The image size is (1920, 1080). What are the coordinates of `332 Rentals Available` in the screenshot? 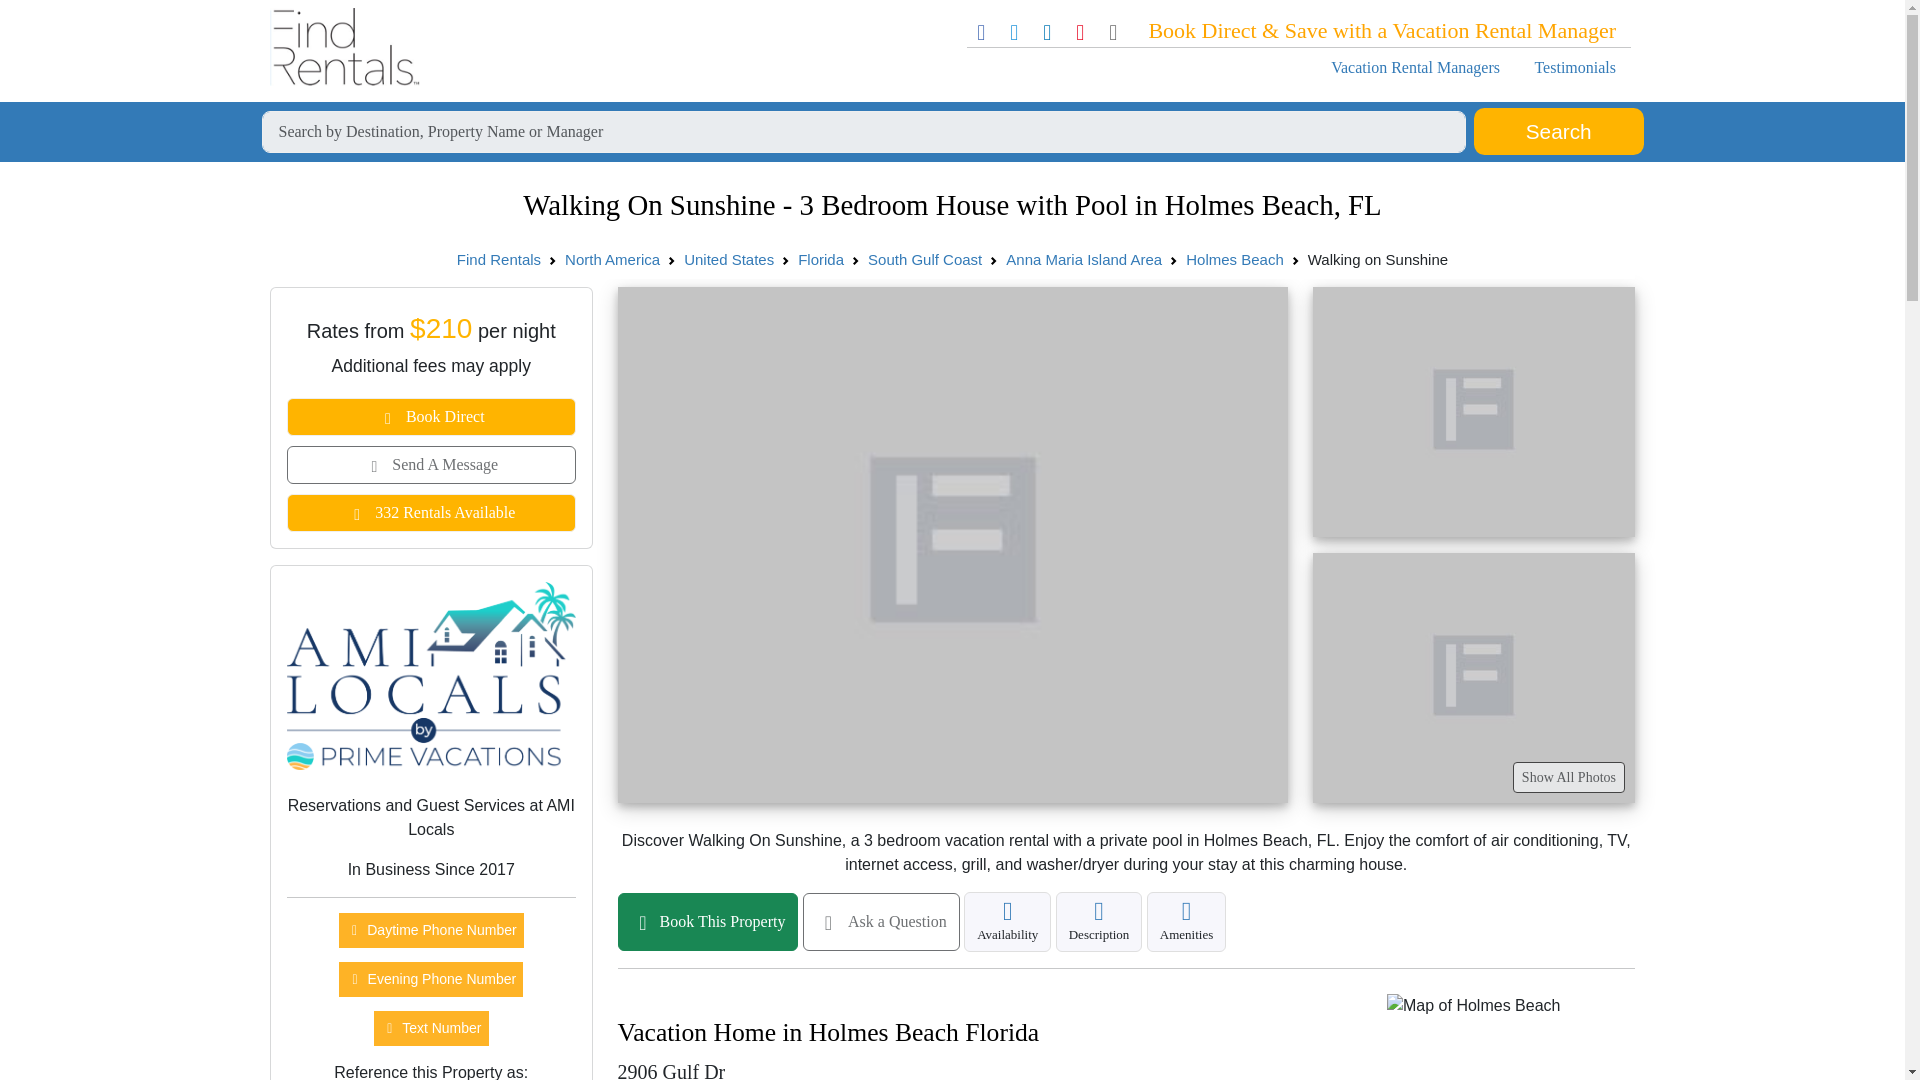 It's located at (431, 512).